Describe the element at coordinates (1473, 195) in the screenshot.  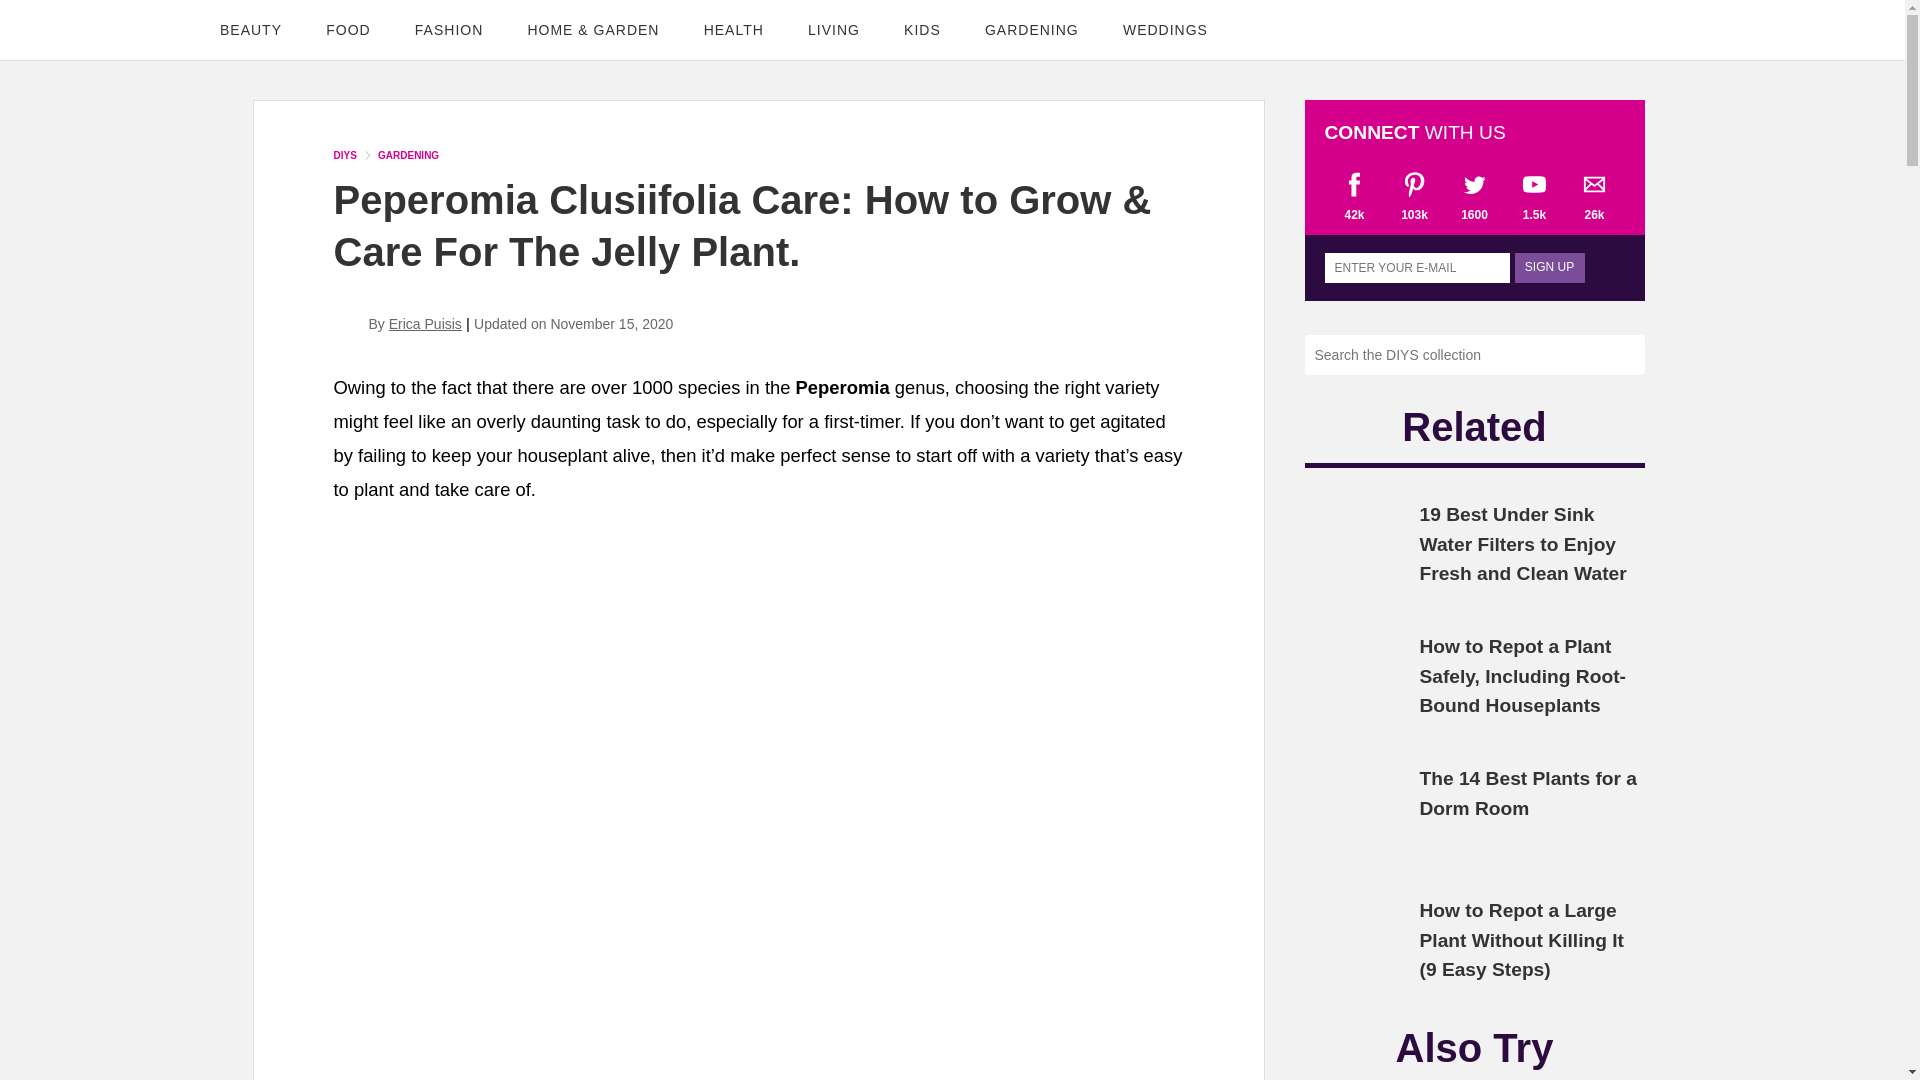
I see `1600` at that location.